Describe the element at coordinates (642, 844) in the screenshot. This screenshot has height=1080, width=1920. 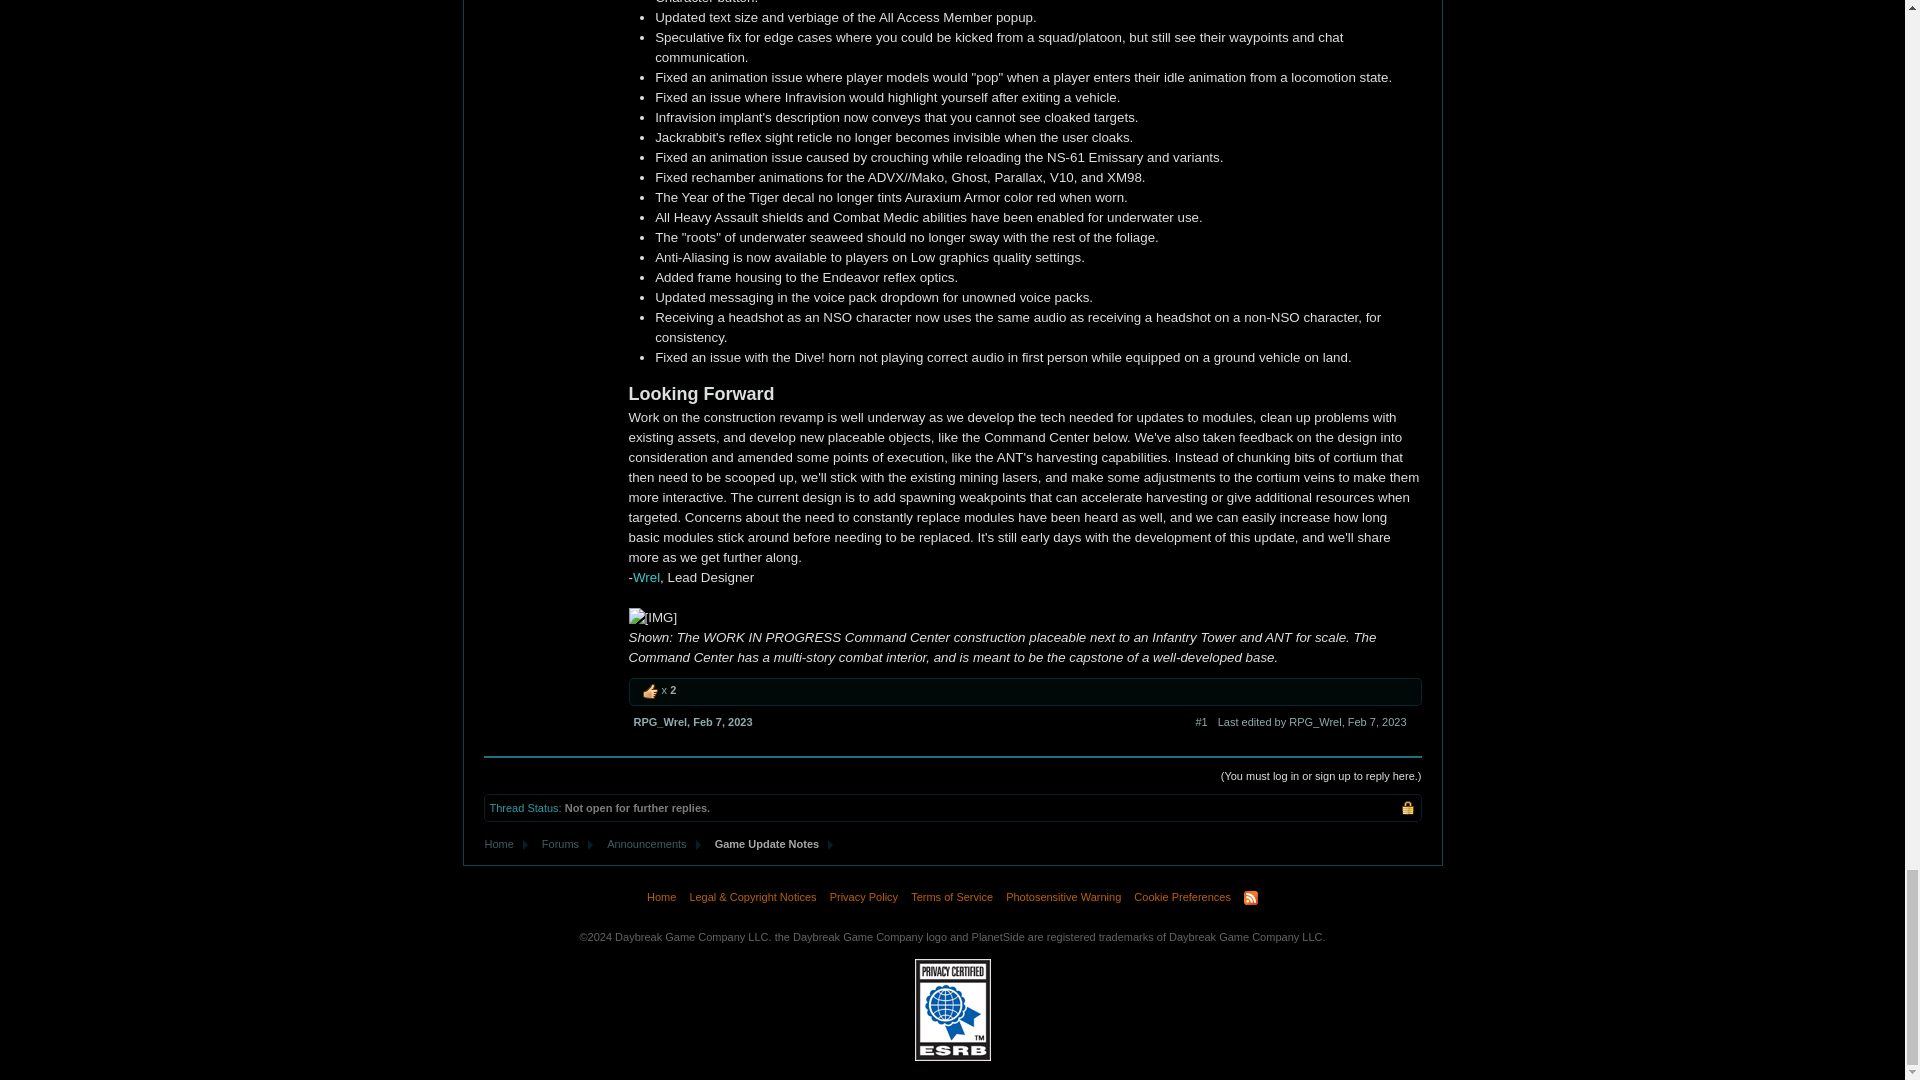
I see `Announcements` at that location.